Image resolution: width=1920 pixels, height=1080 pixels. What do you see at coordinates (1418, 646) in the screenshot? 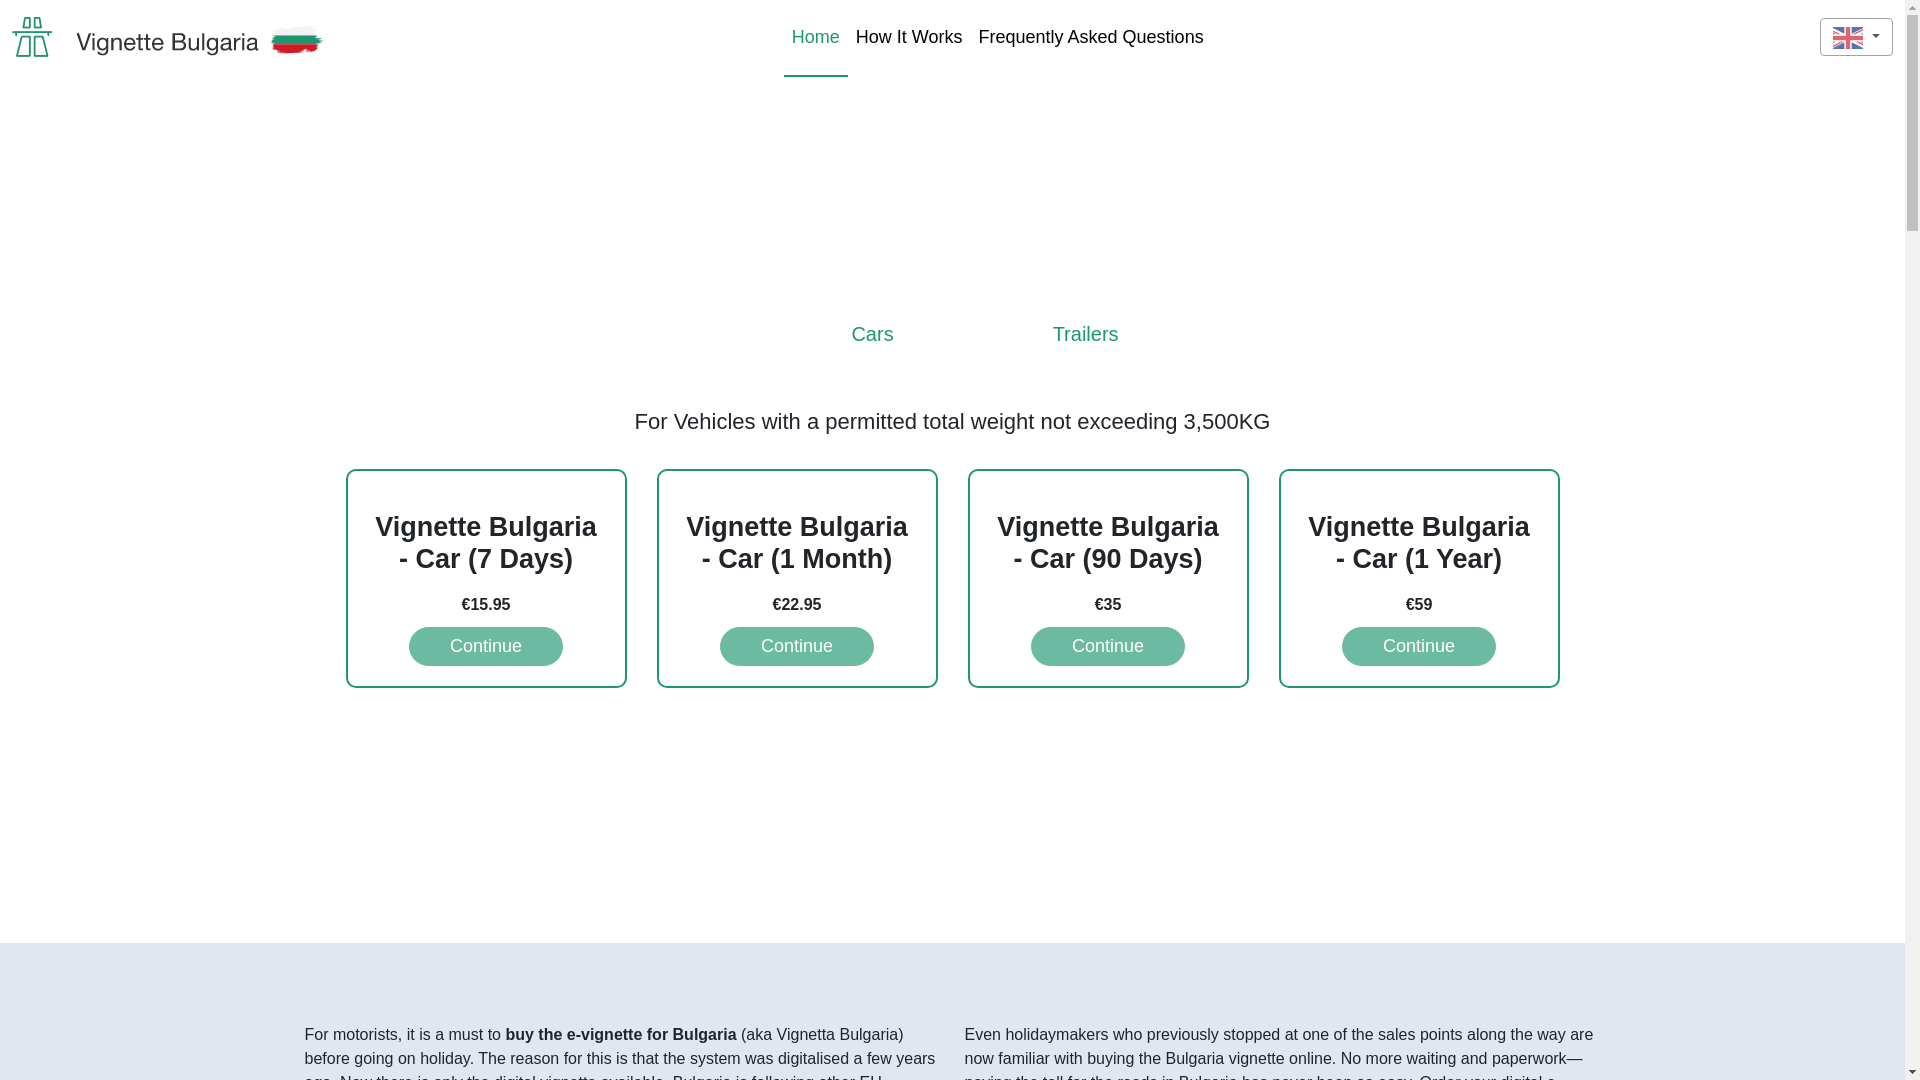
I see `Continue` at bounding box center [1418, 646].